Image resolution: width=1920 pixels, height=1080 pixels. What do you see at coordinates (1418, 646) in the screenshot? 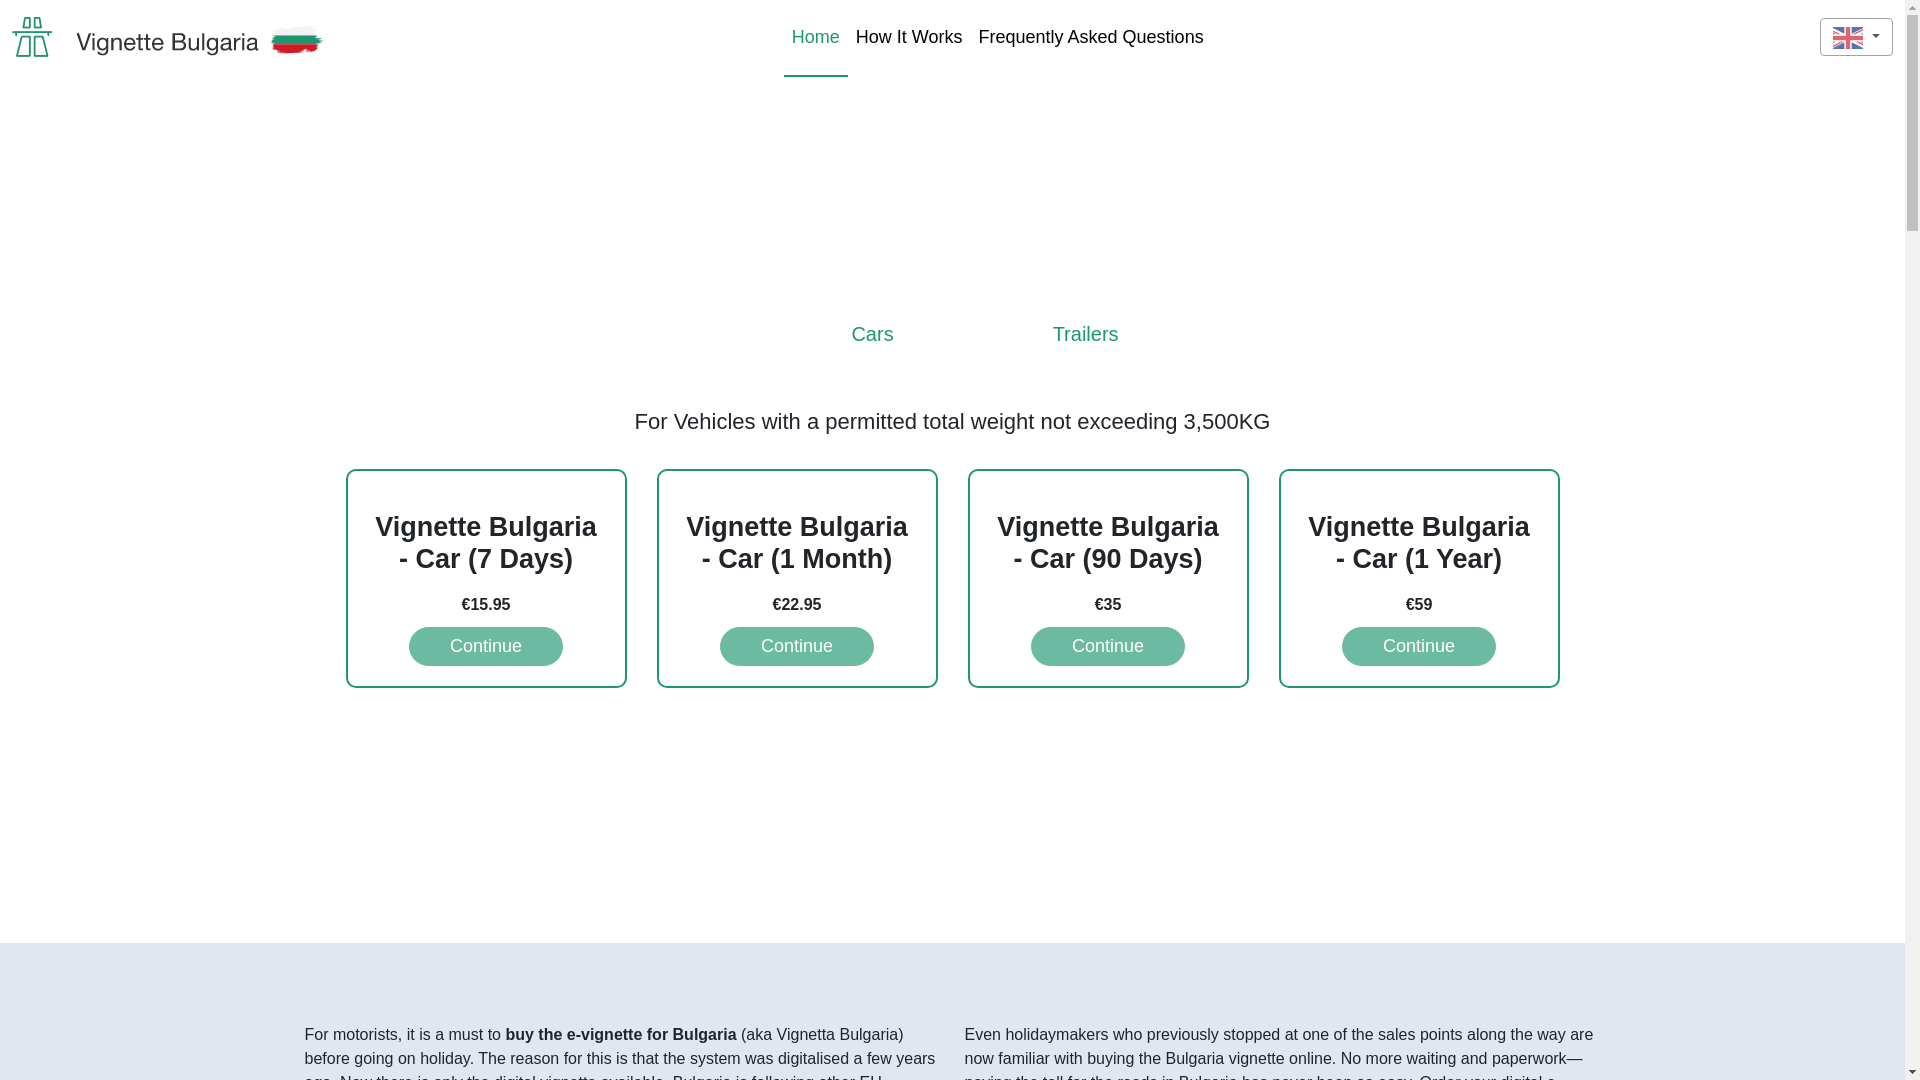
I see `Continue` at bounding box center [1418, 646].